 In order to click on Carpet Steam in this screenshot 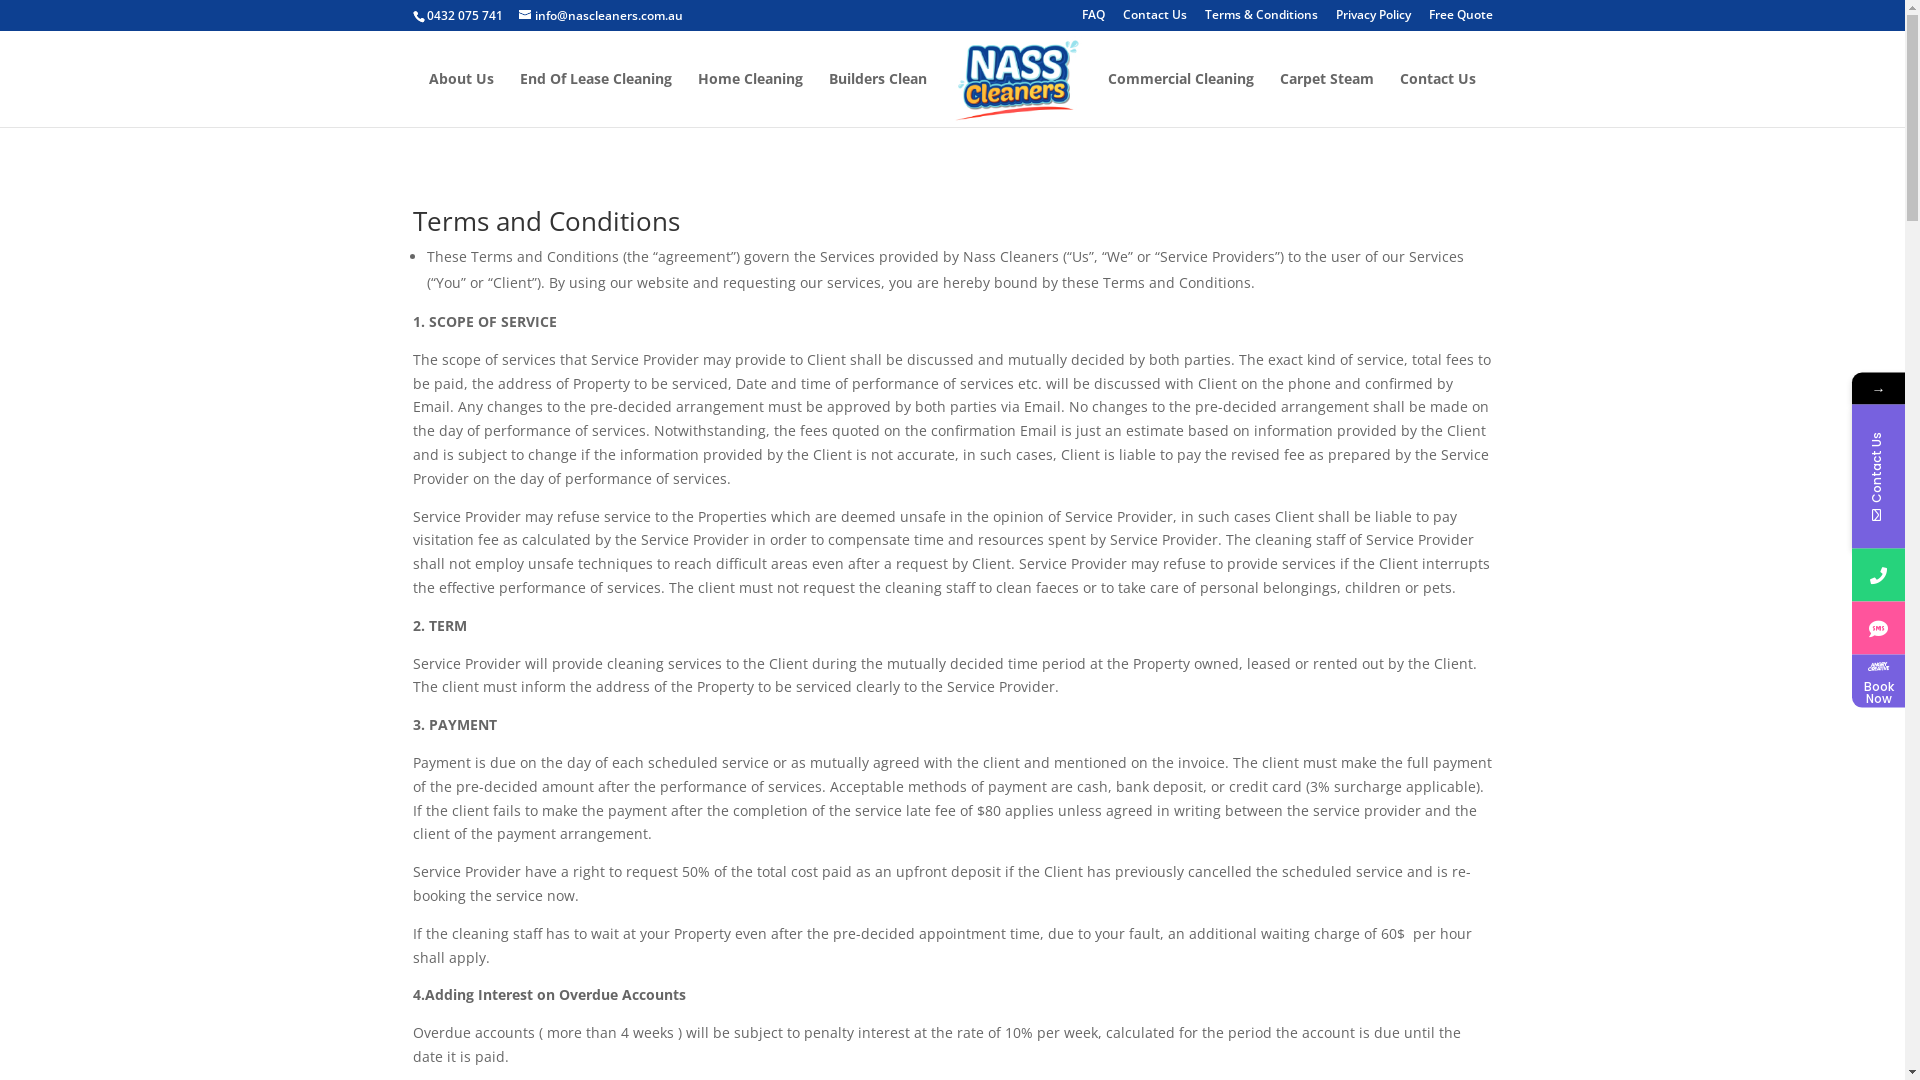, I will do `click(1327, 100)`.